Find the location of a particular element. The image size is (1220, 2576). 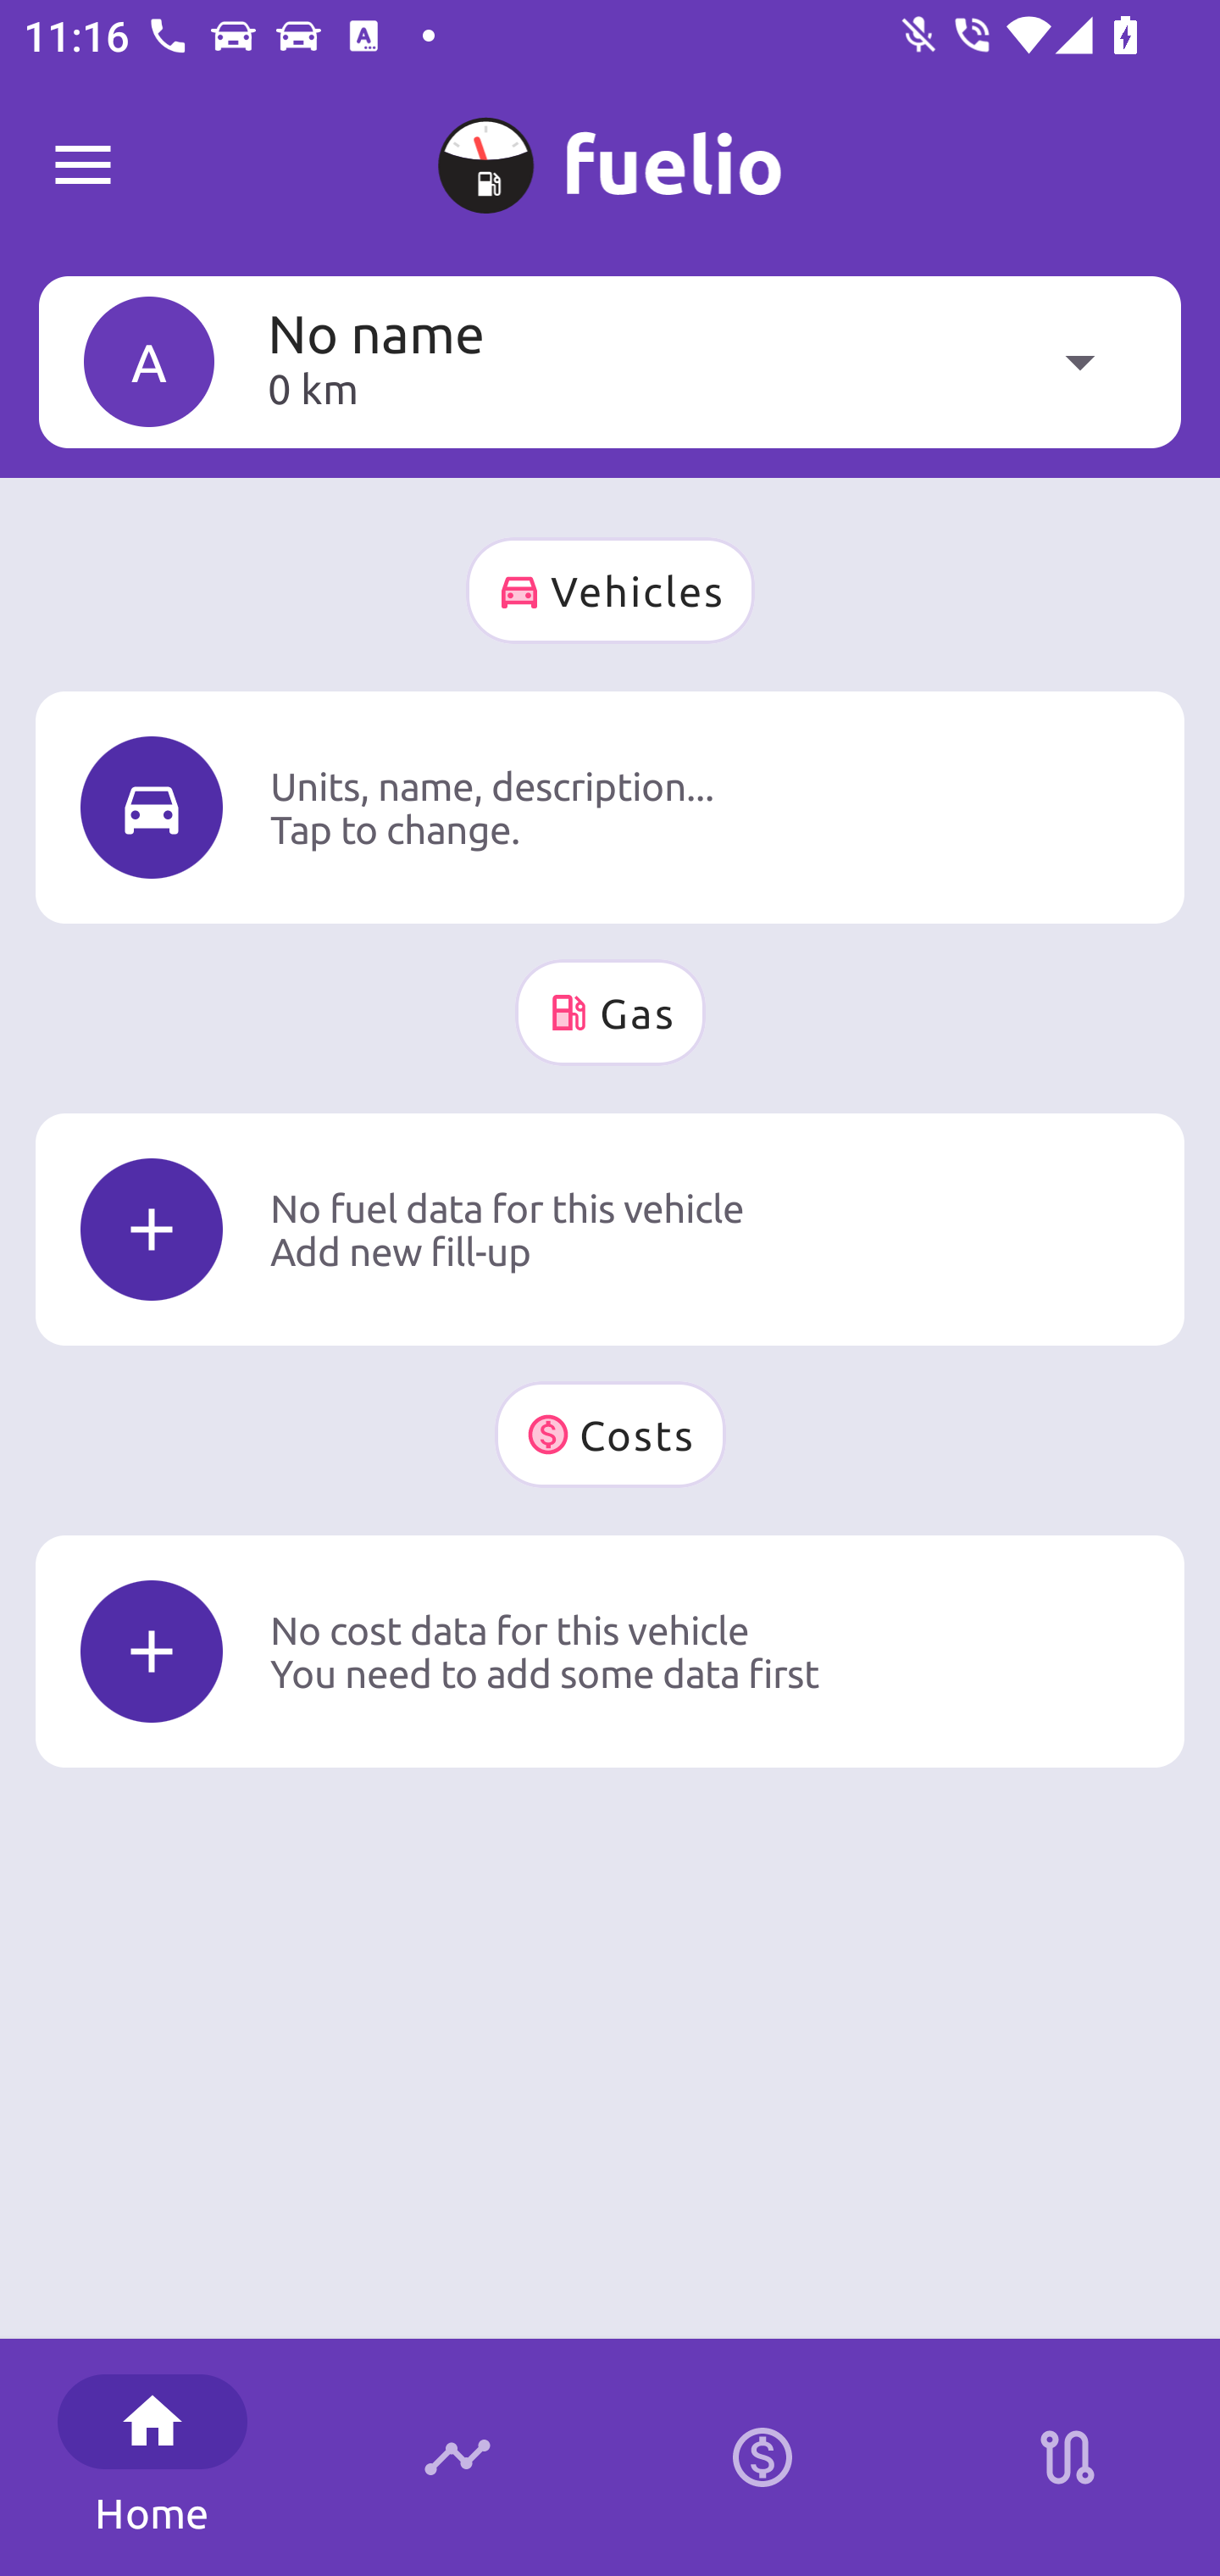

Icon No fuel data for this vehicle
Add new fill-up is located at coordinates (610, 1229).